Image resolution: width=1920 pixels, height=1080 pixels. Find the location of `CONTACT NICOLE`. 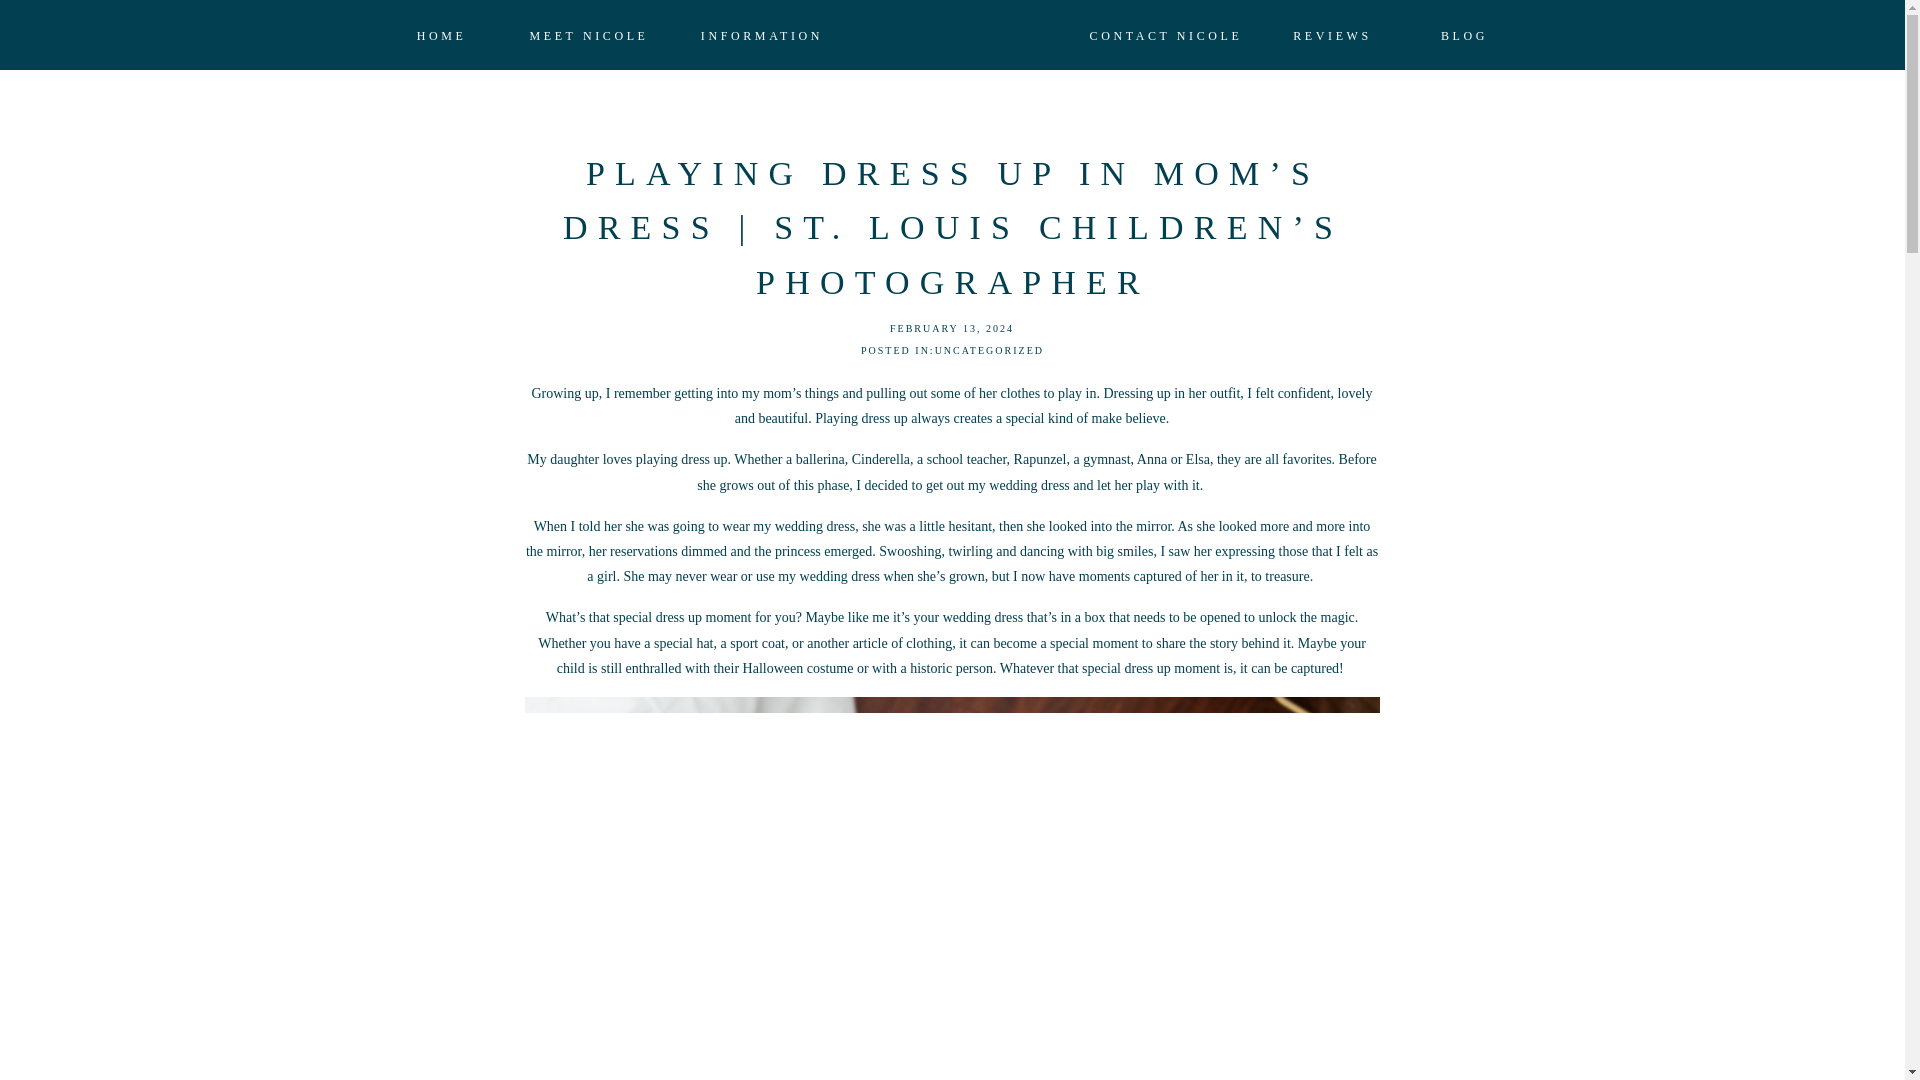

CONTACT NICOLE is located at coordinates (1165, 35).